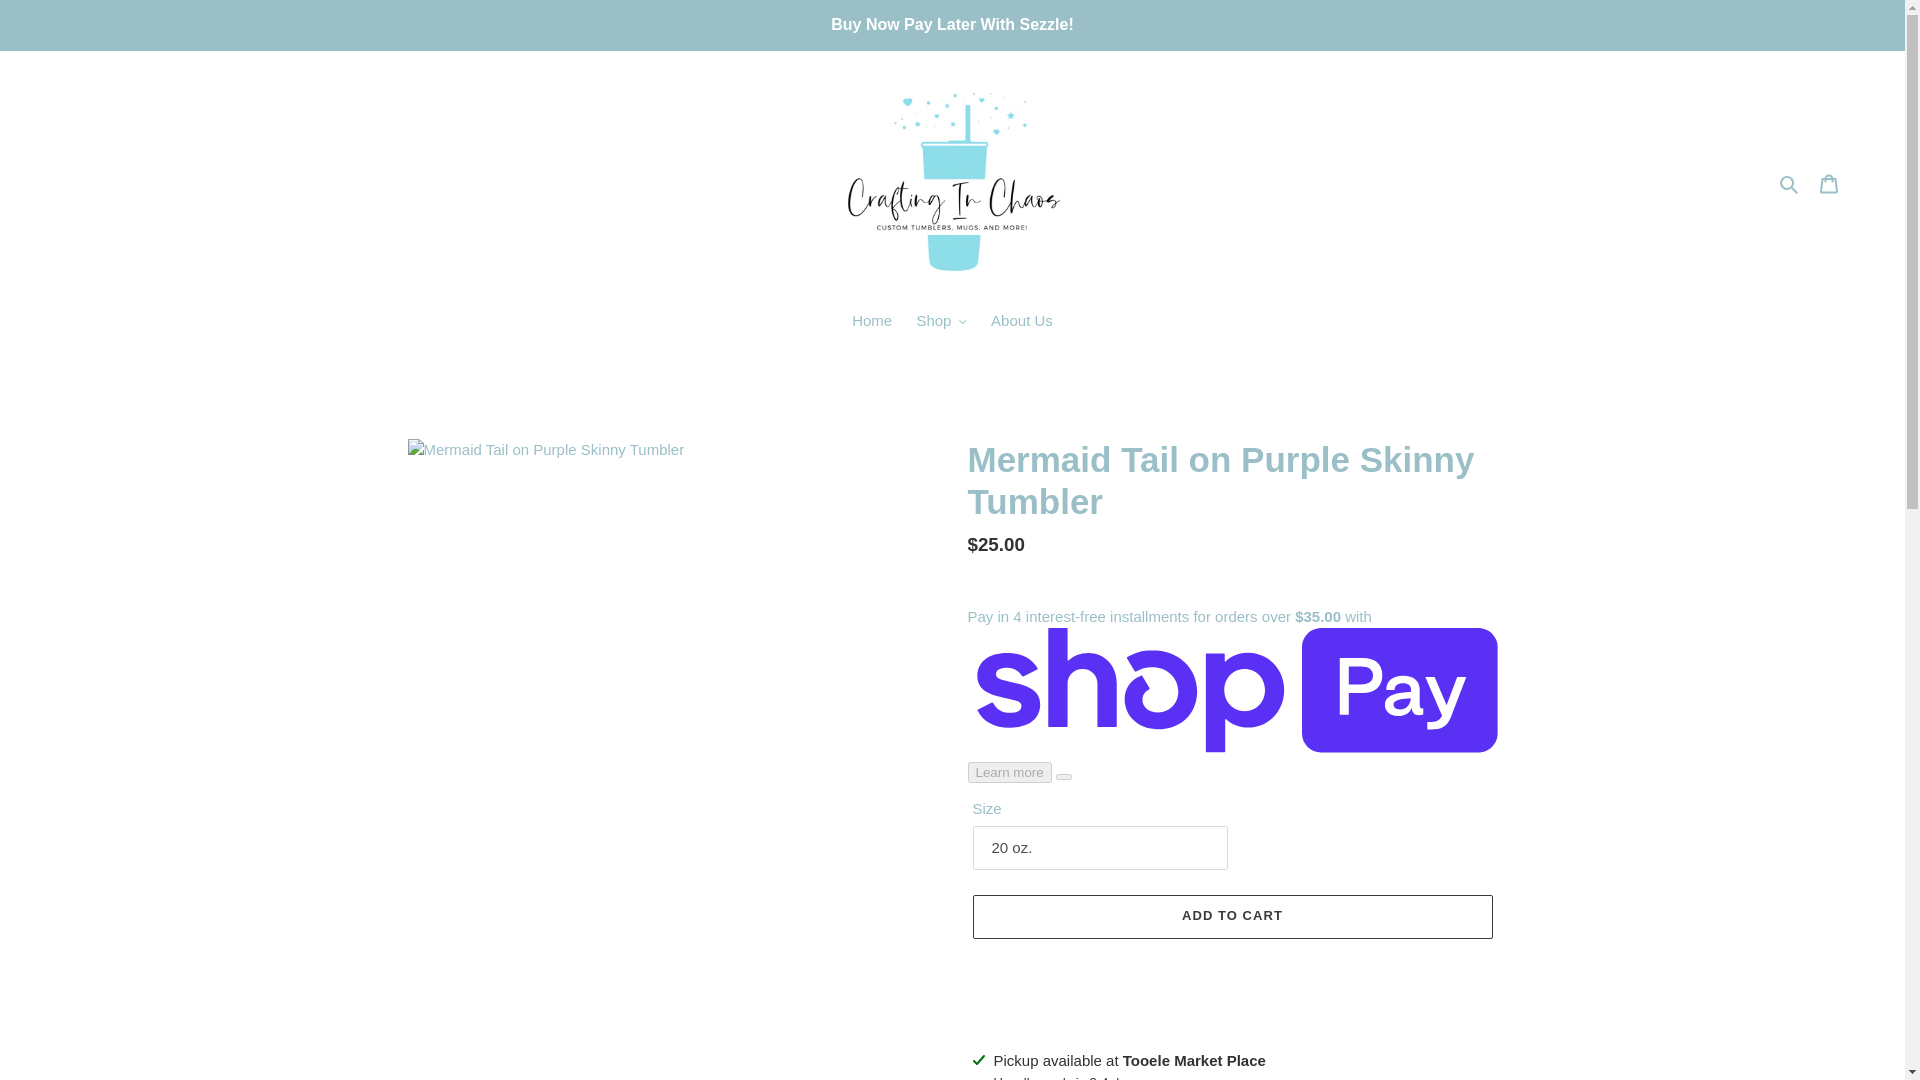  What do you see at coordinates (1790, 182) in the screenshot?
I see `Search` at bounding box center [1790, 182].